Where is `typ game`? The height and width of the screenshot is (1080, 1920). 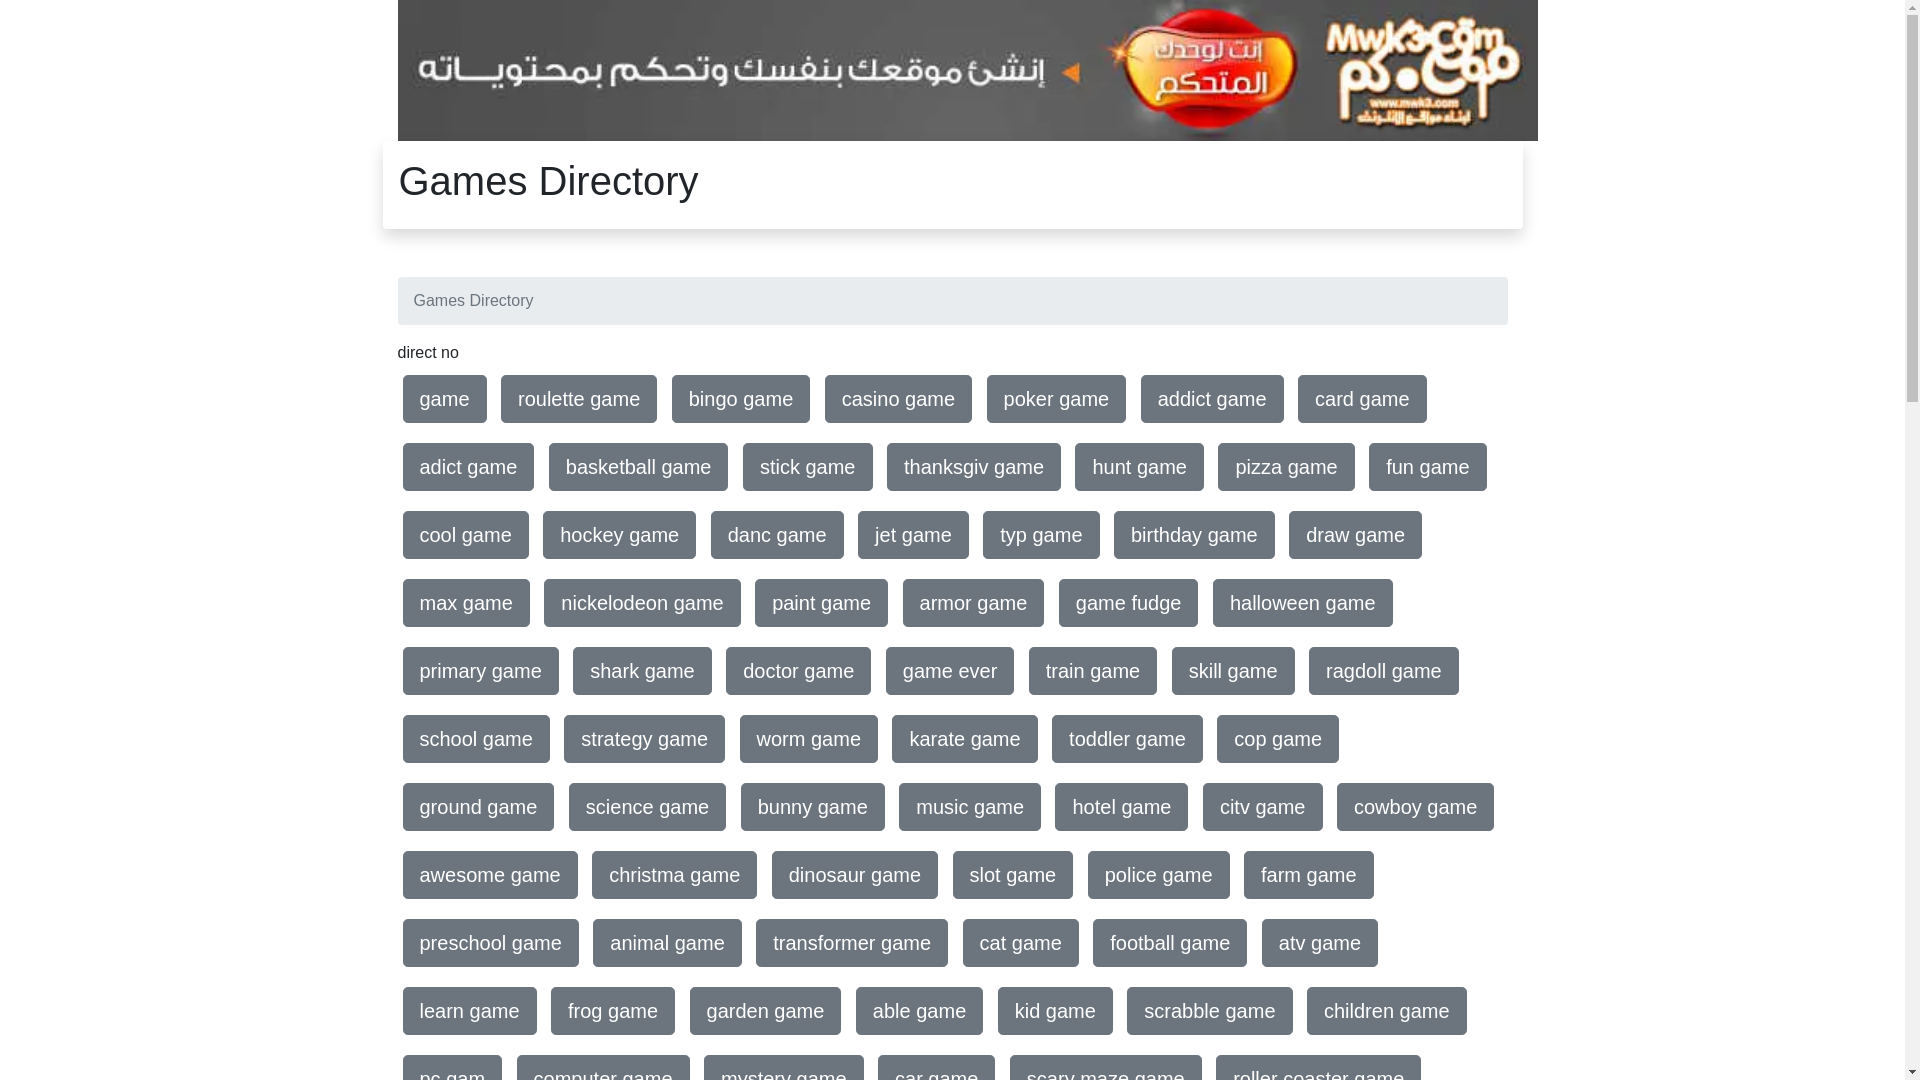
typ game is located at coordinates (1041, 535).